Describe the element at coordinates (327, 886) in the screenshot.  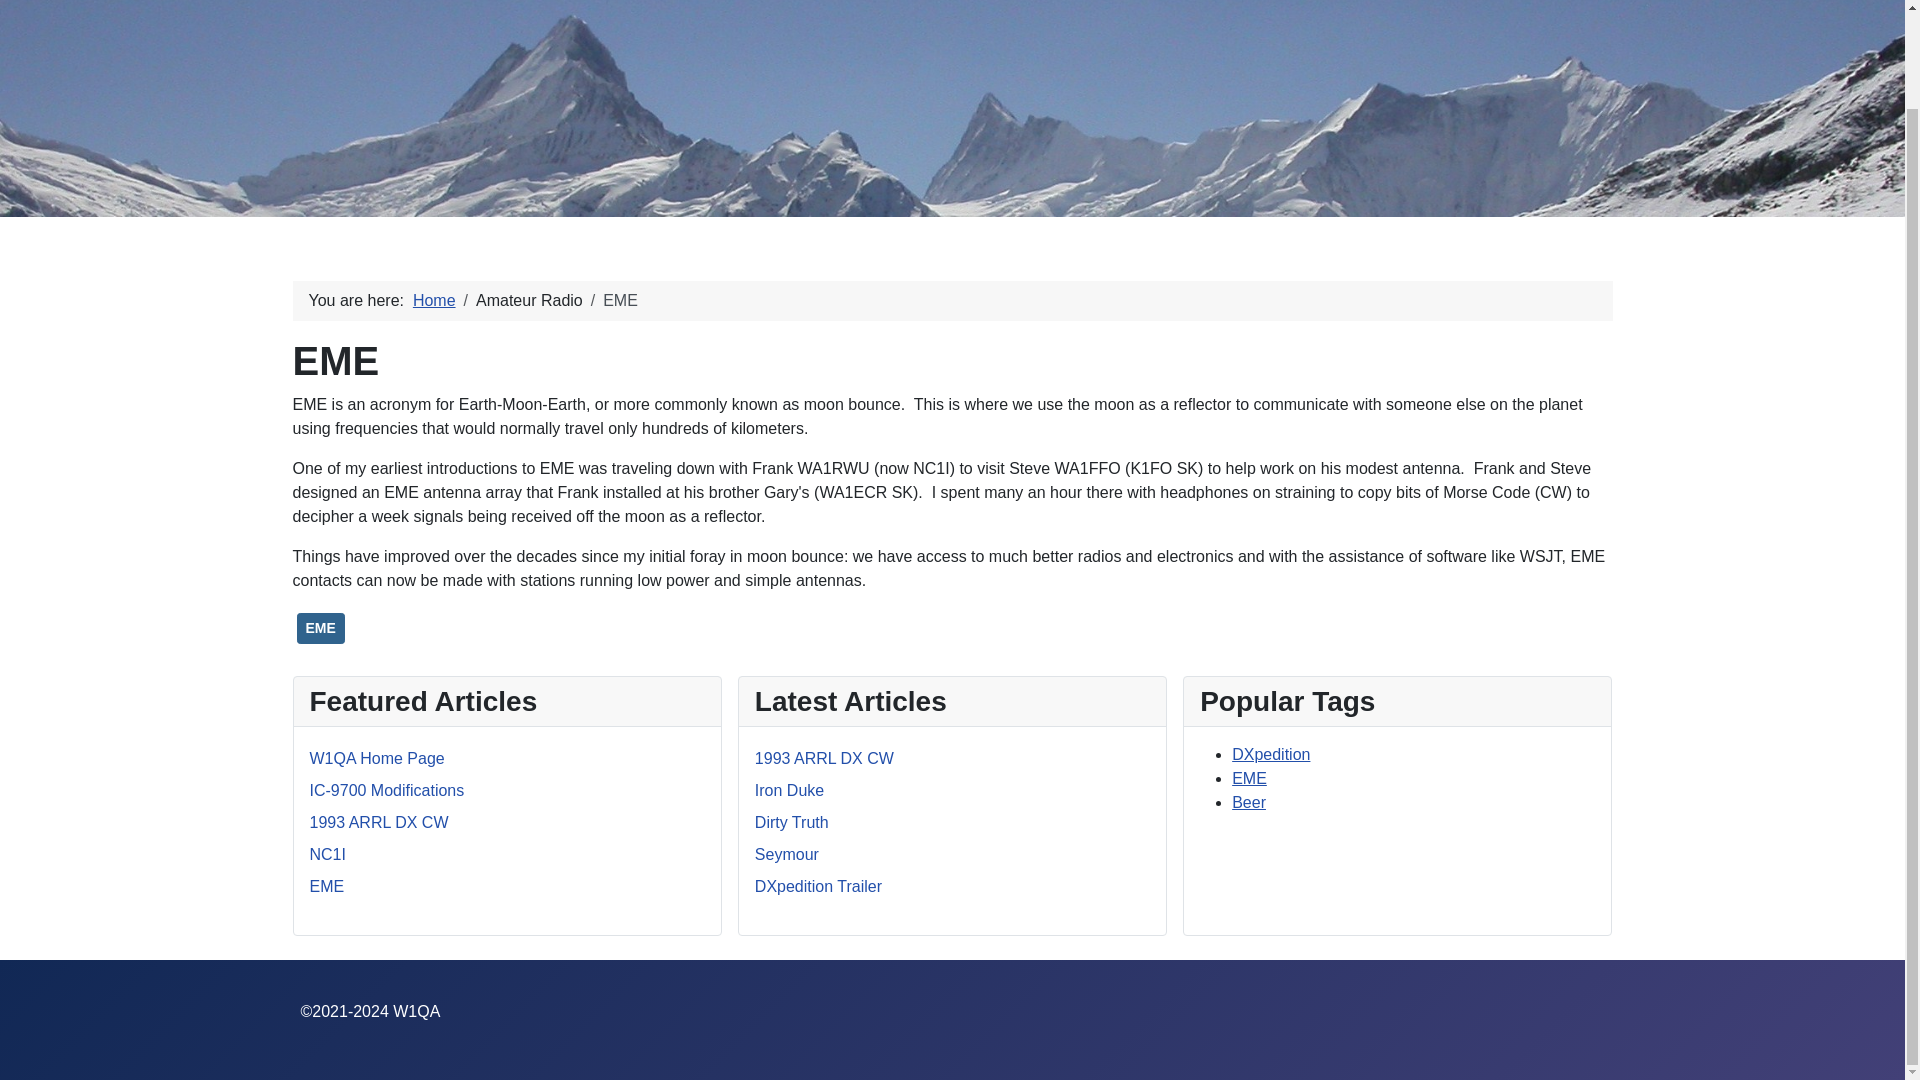
I see `EME` at that location.